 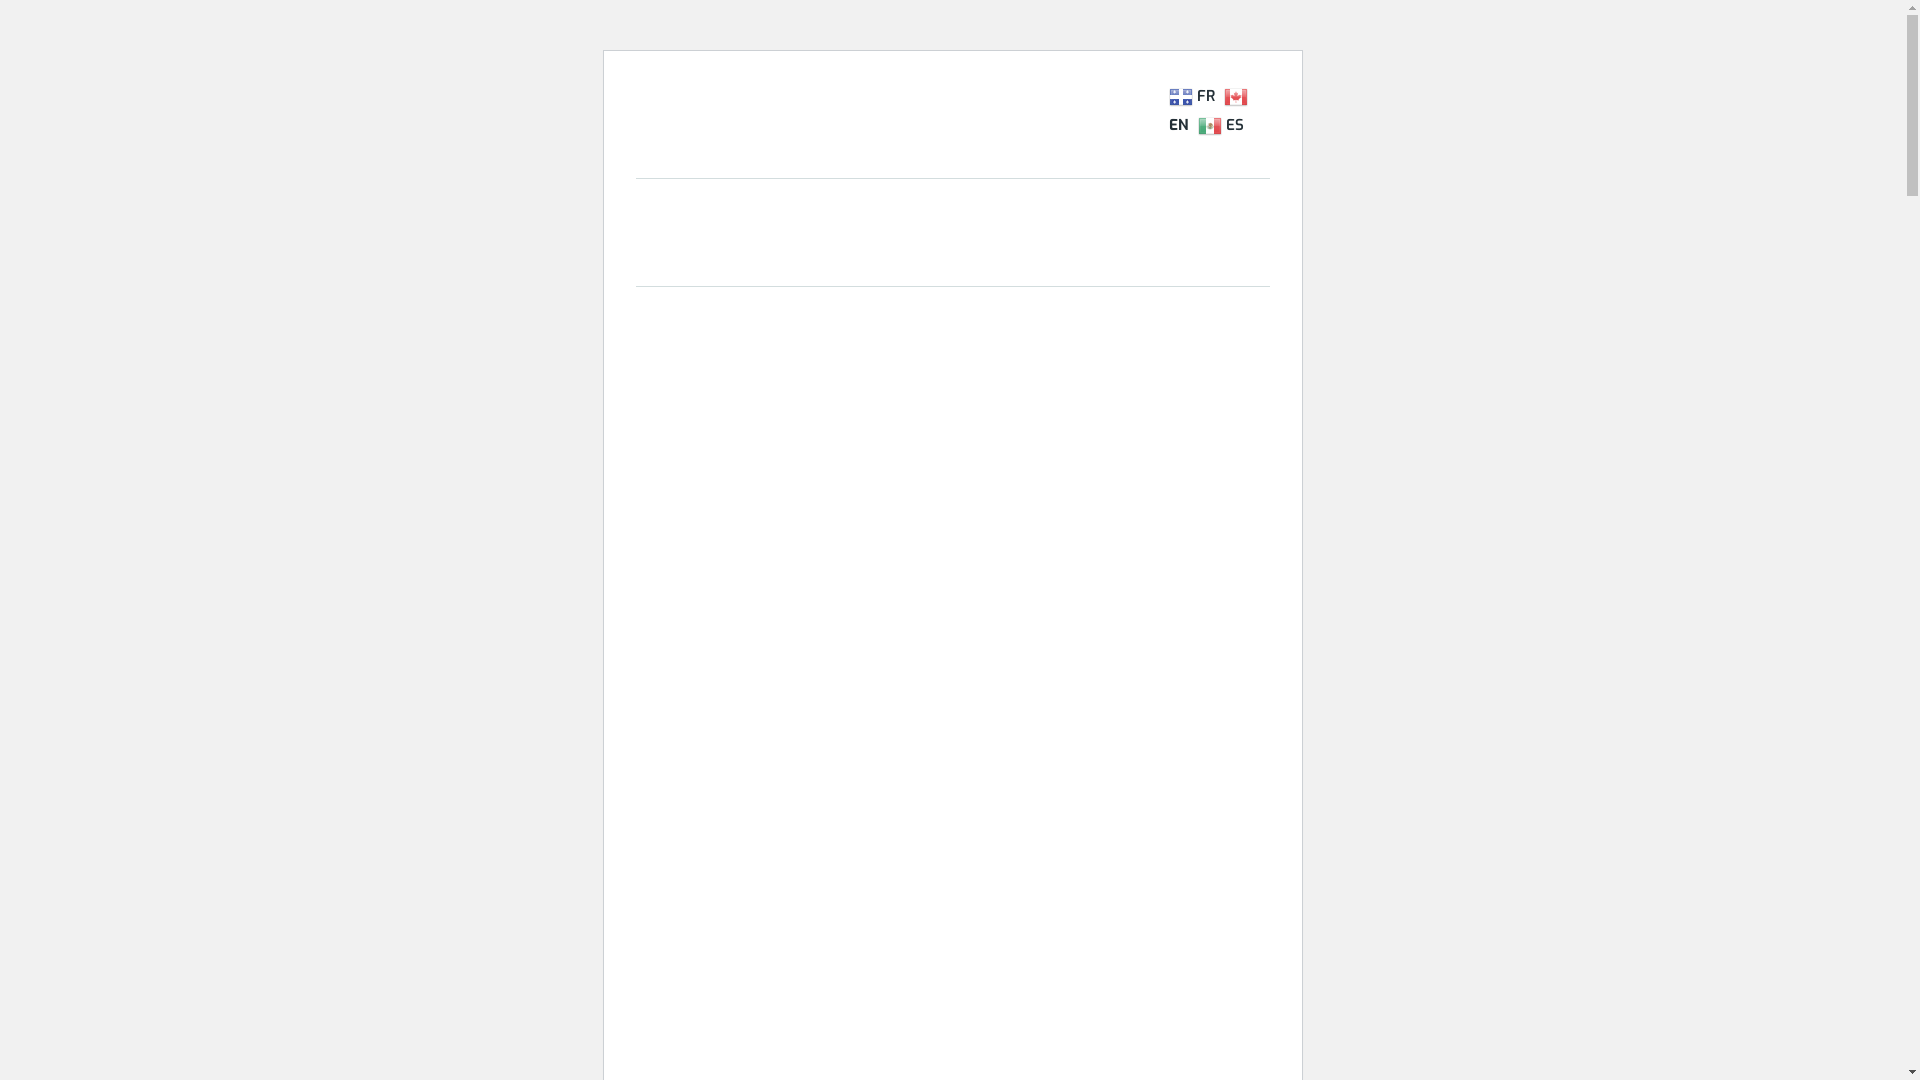 I want to click on History, so click(x=788, y=209).